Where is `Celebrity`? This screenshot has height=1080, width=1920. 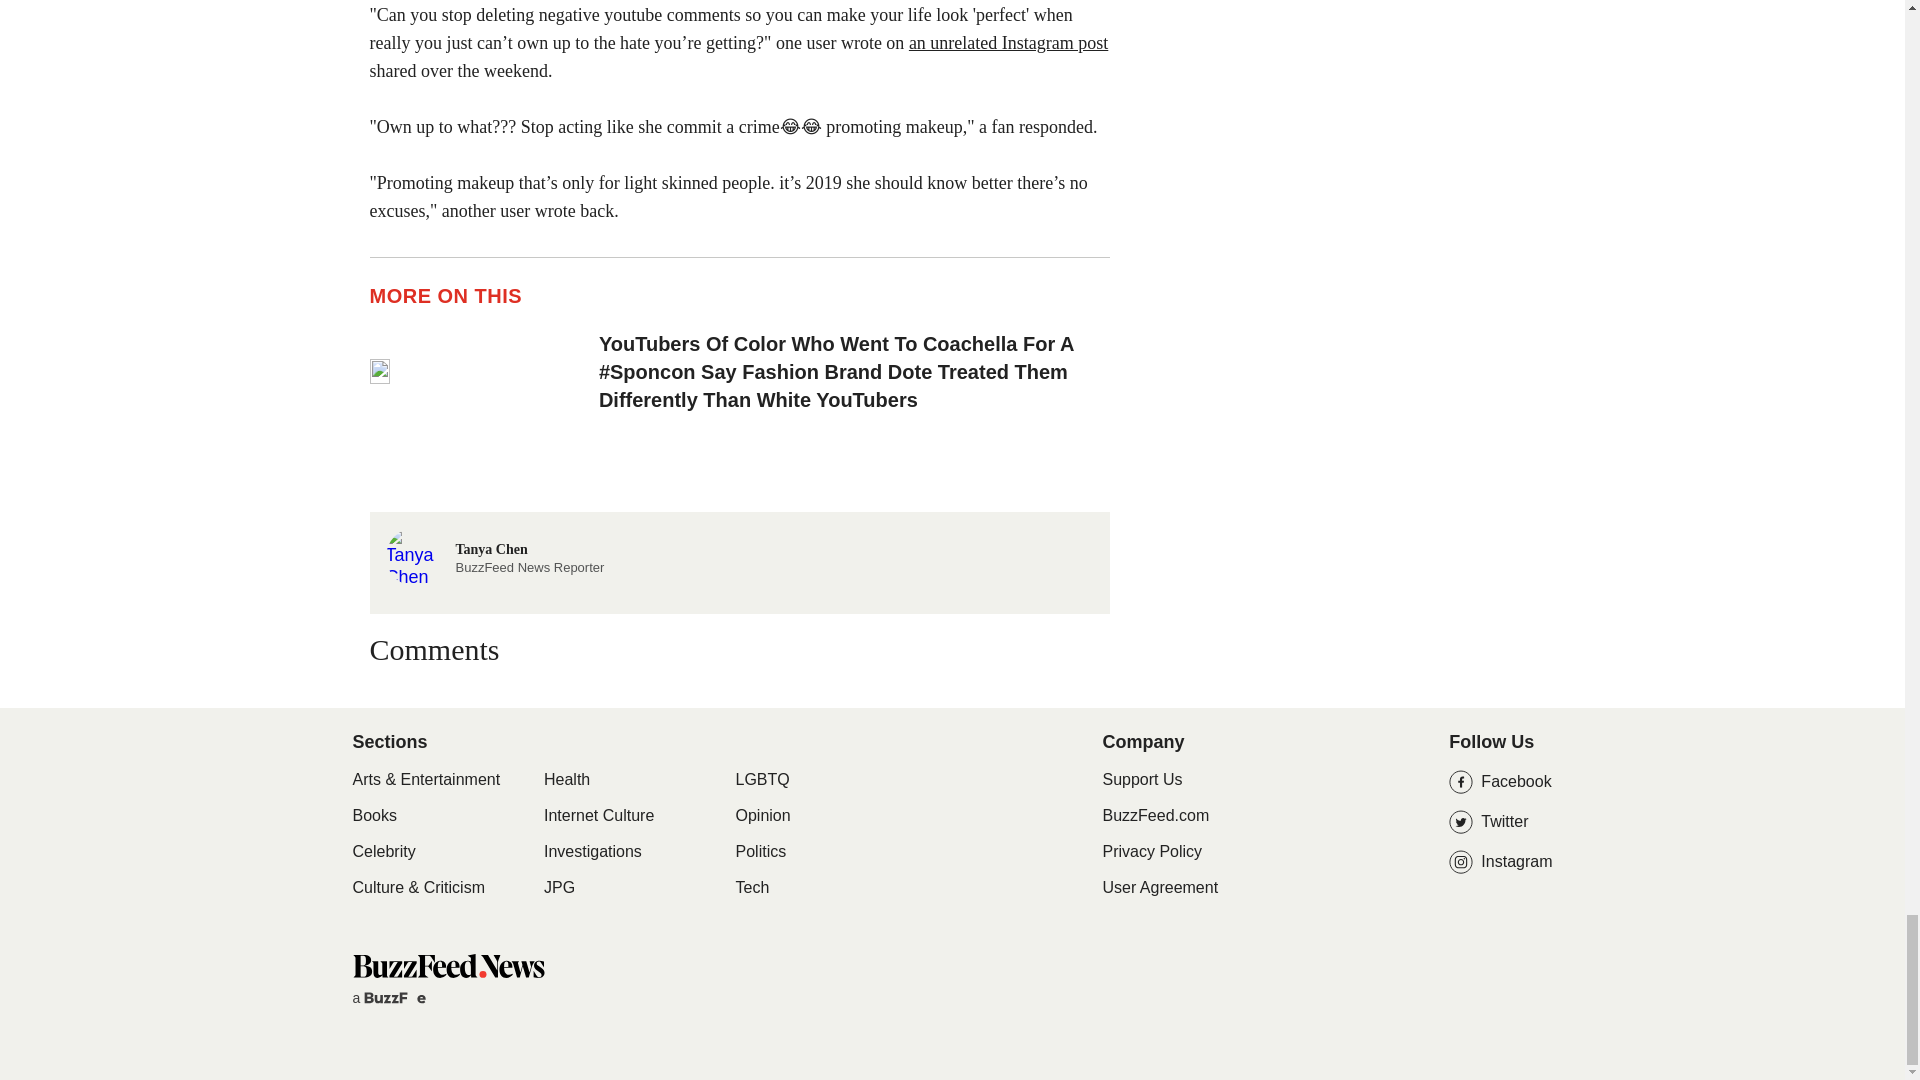 Celebrity is located at coordinates (382, 852).